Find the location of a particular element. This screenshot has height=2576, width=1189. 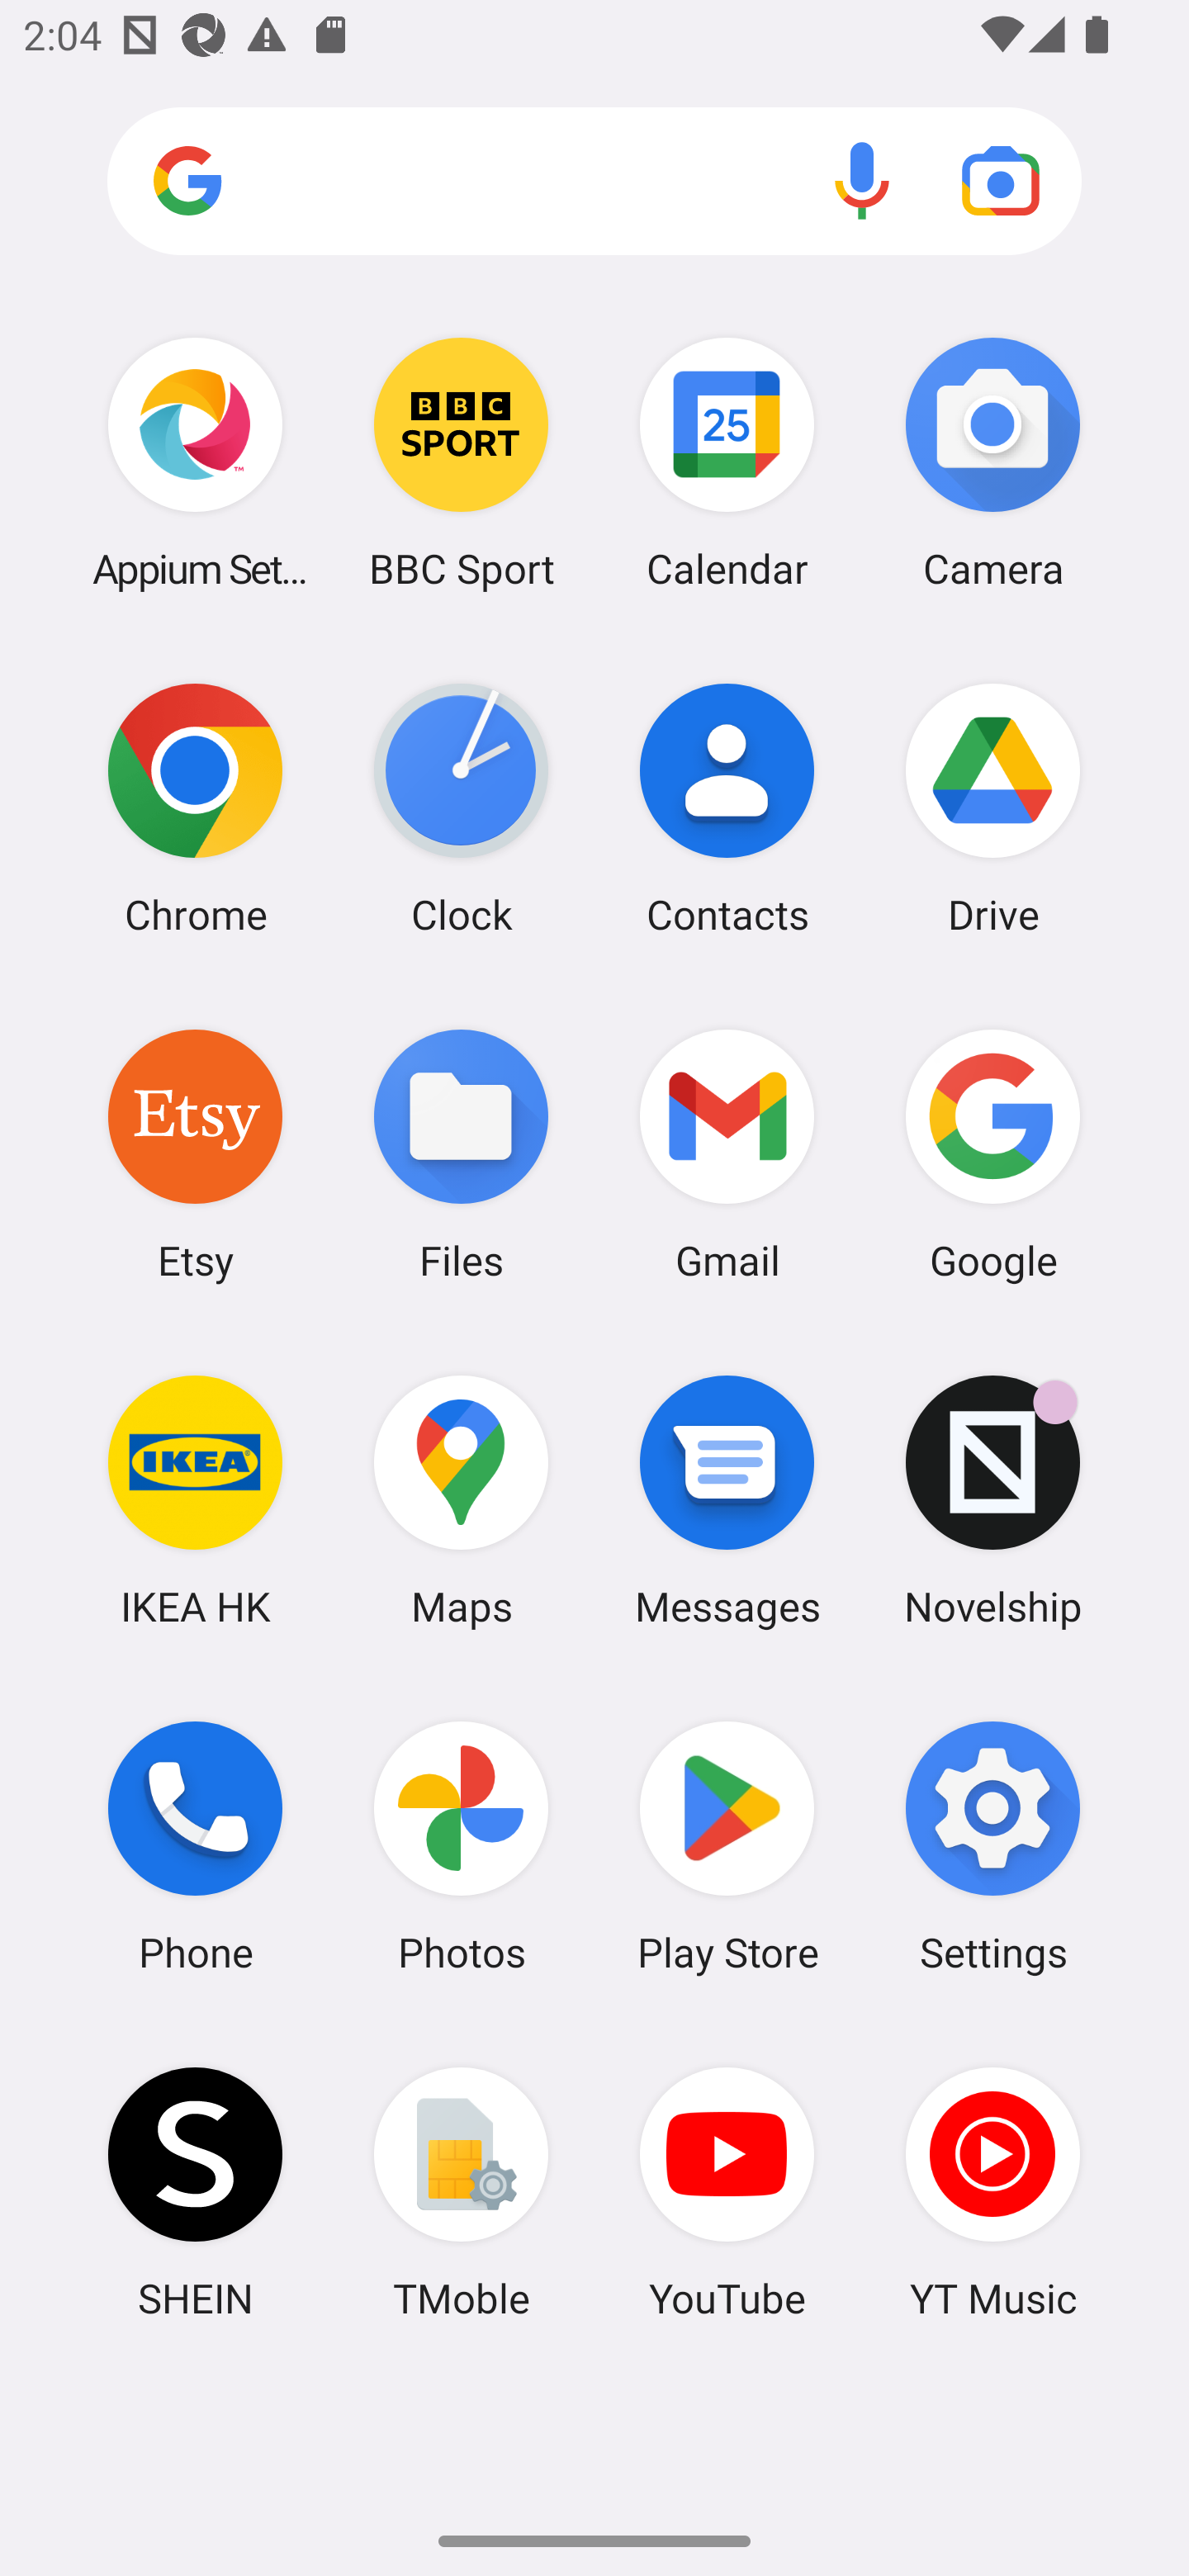

Messages is located at coordinates (727, 1500).